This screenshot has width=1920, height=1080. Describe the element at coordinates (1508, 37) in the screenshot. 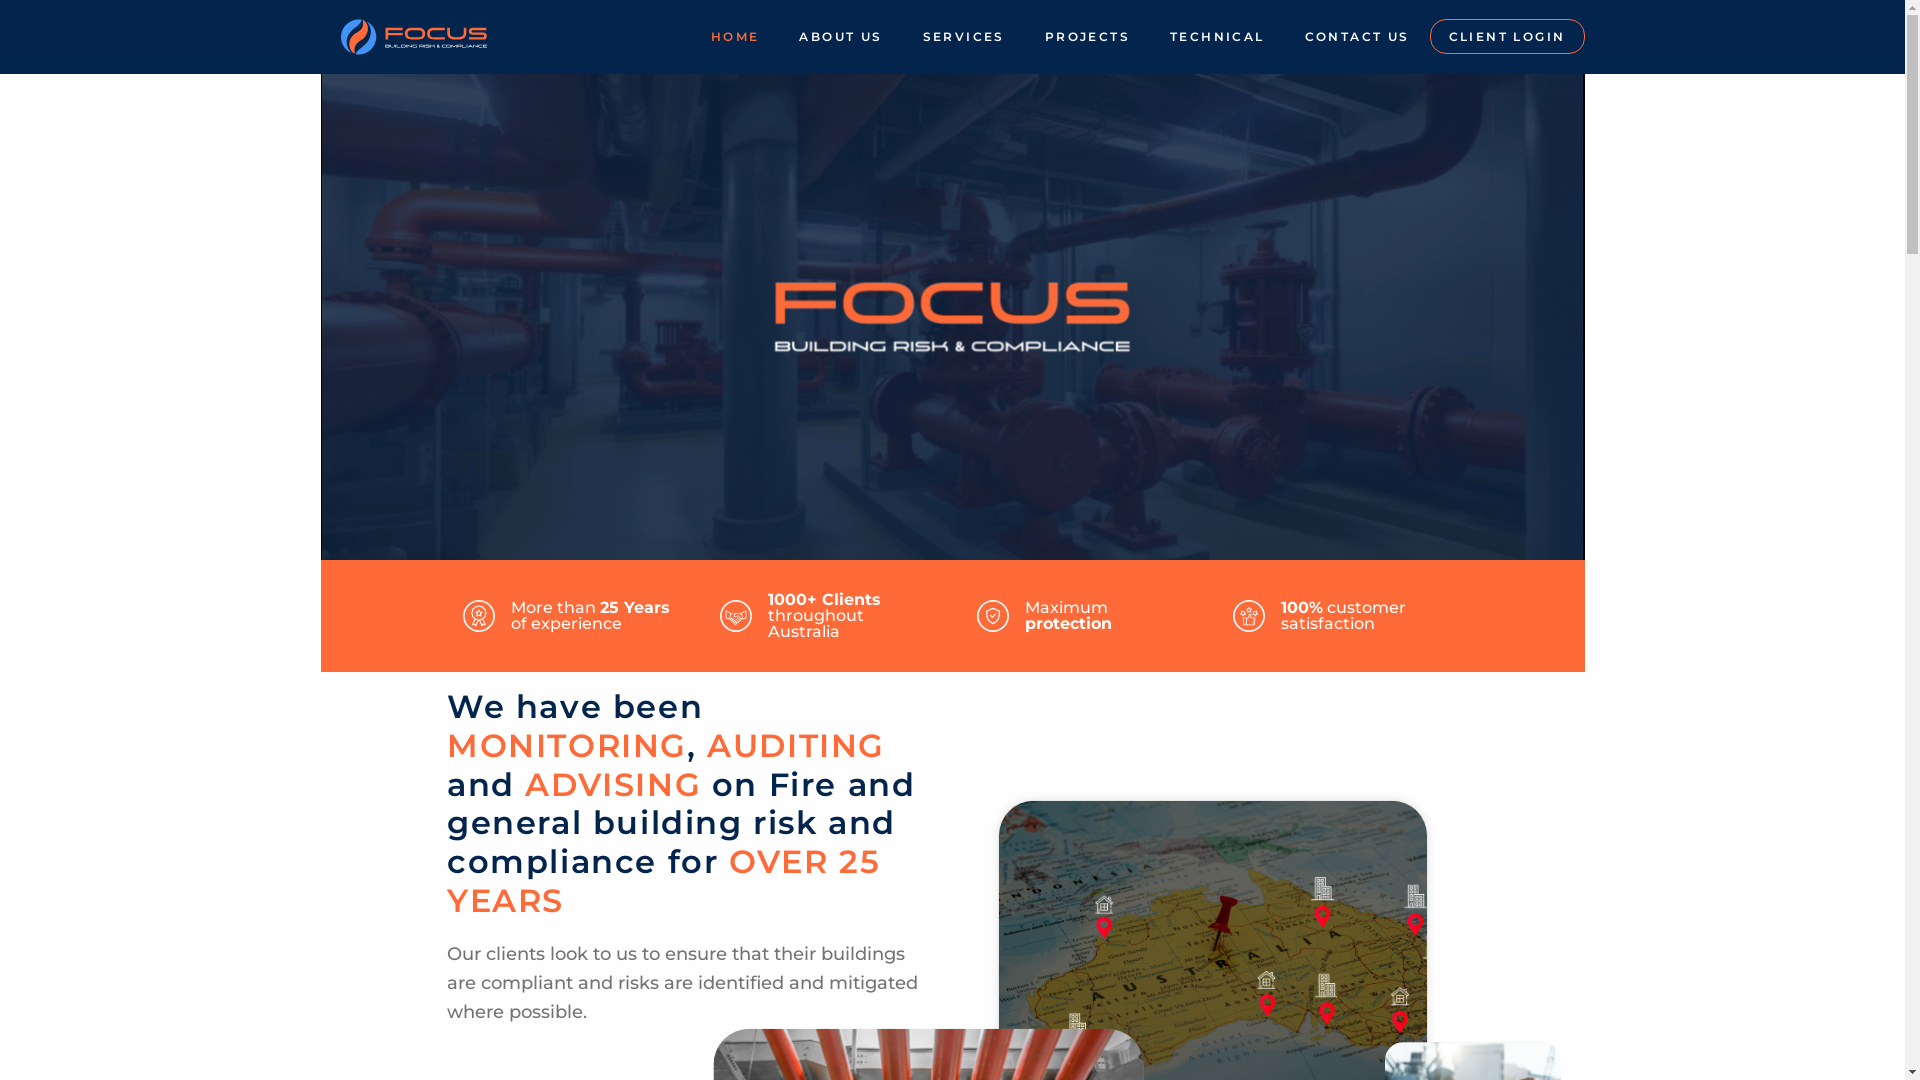

I see `CLIENT LOGIN` at that location.